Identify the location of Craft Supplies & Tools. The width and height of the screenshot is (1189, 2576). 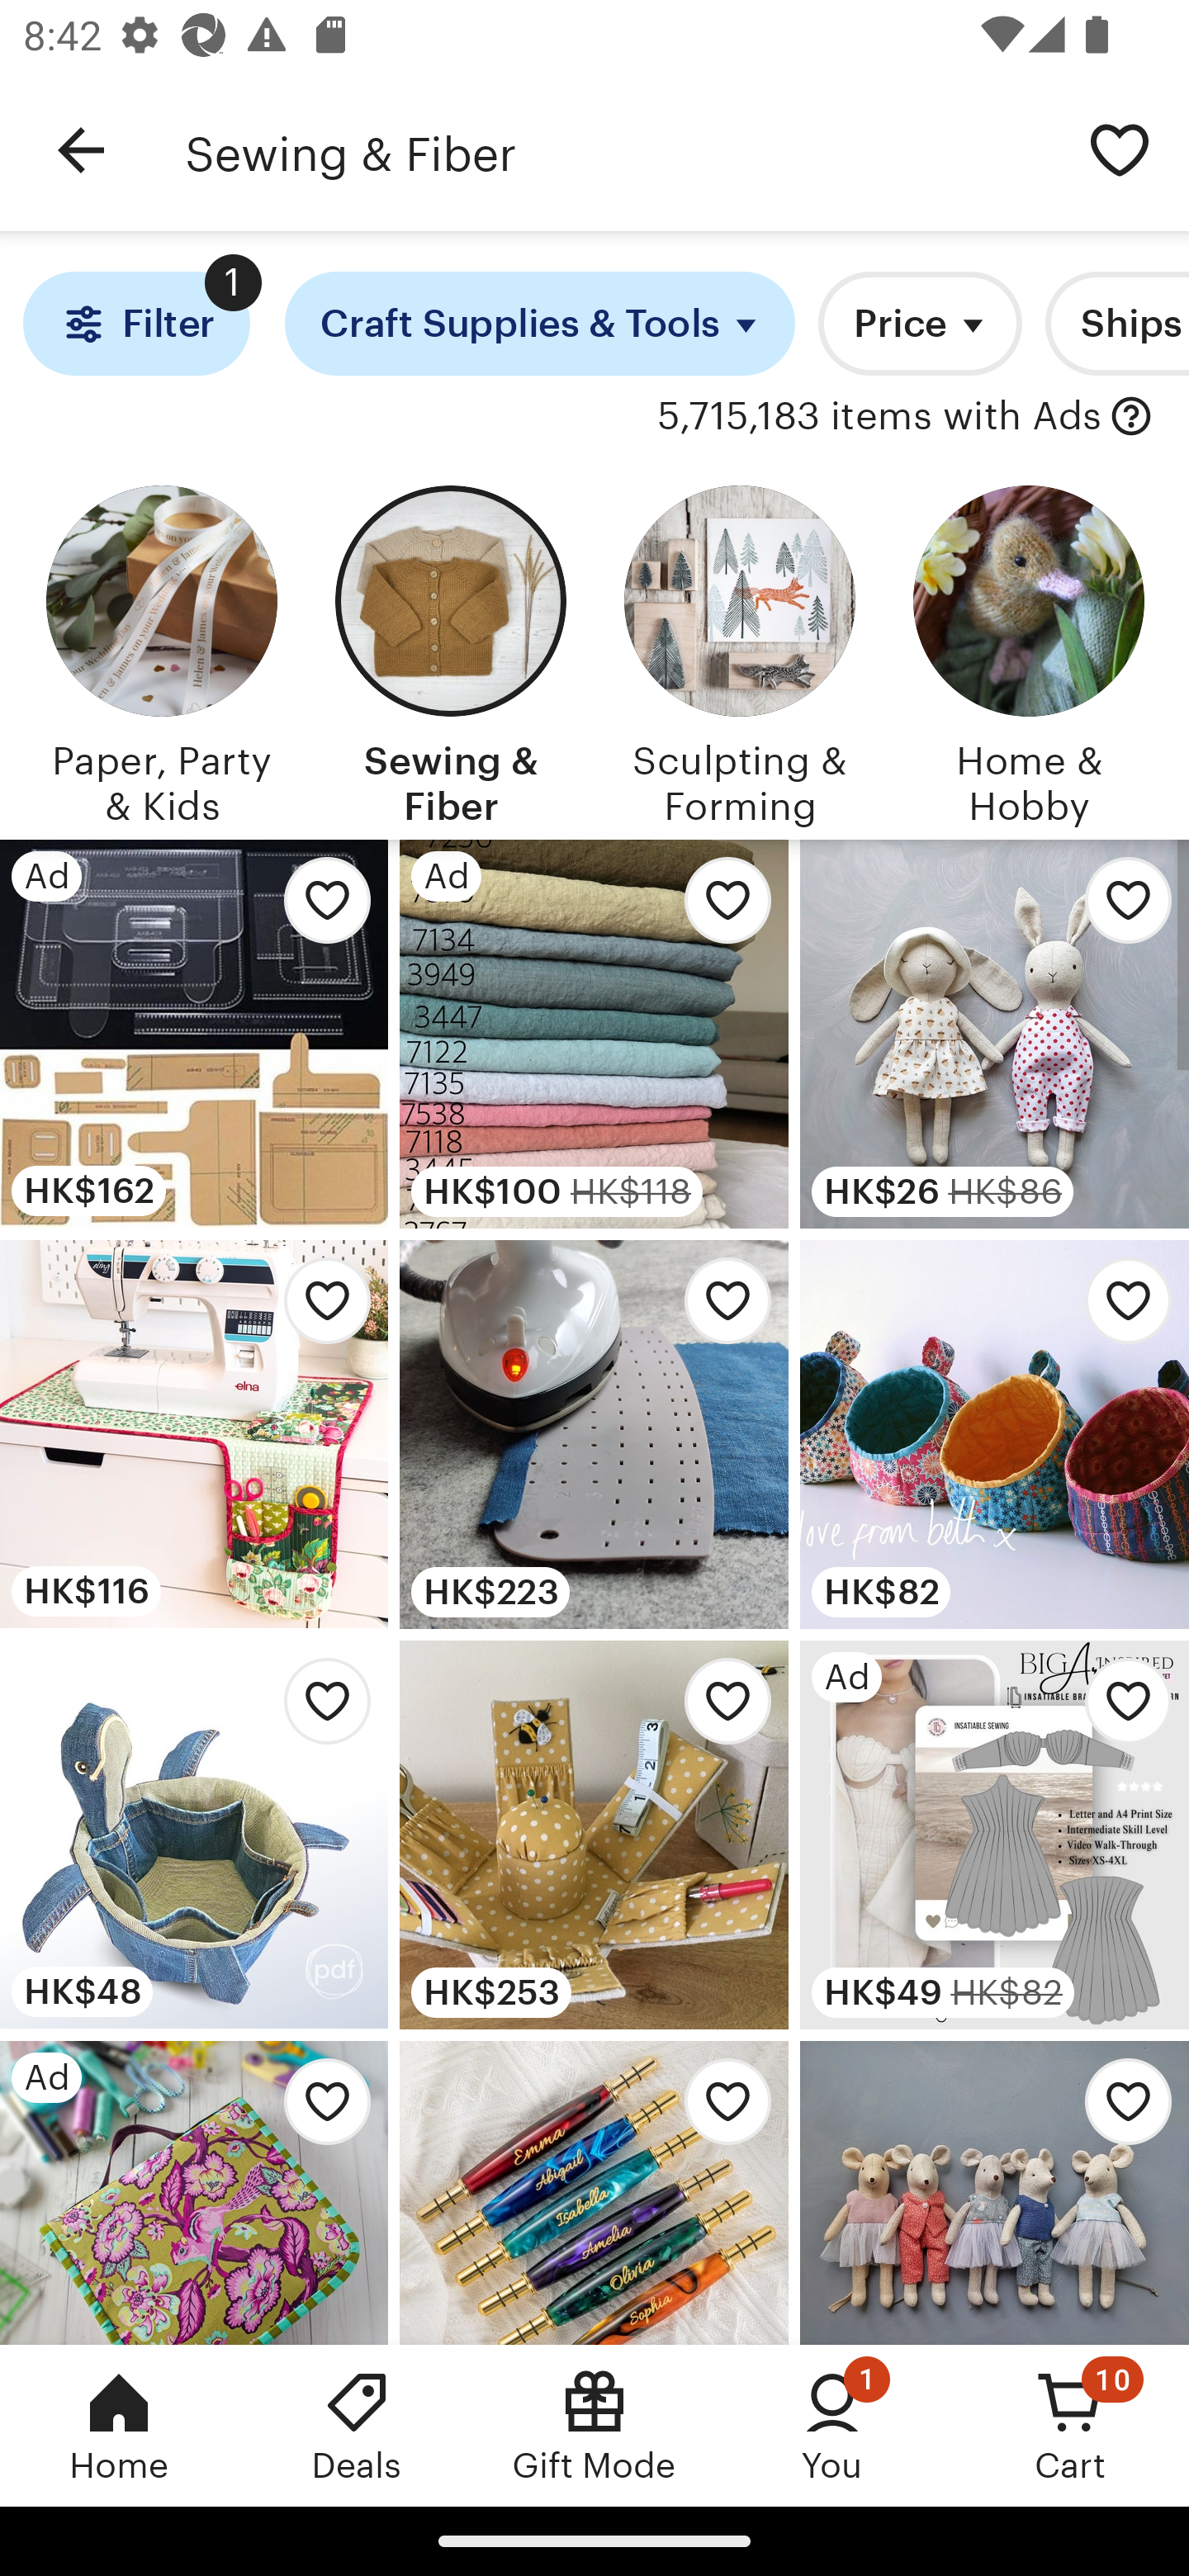
(540, 324).